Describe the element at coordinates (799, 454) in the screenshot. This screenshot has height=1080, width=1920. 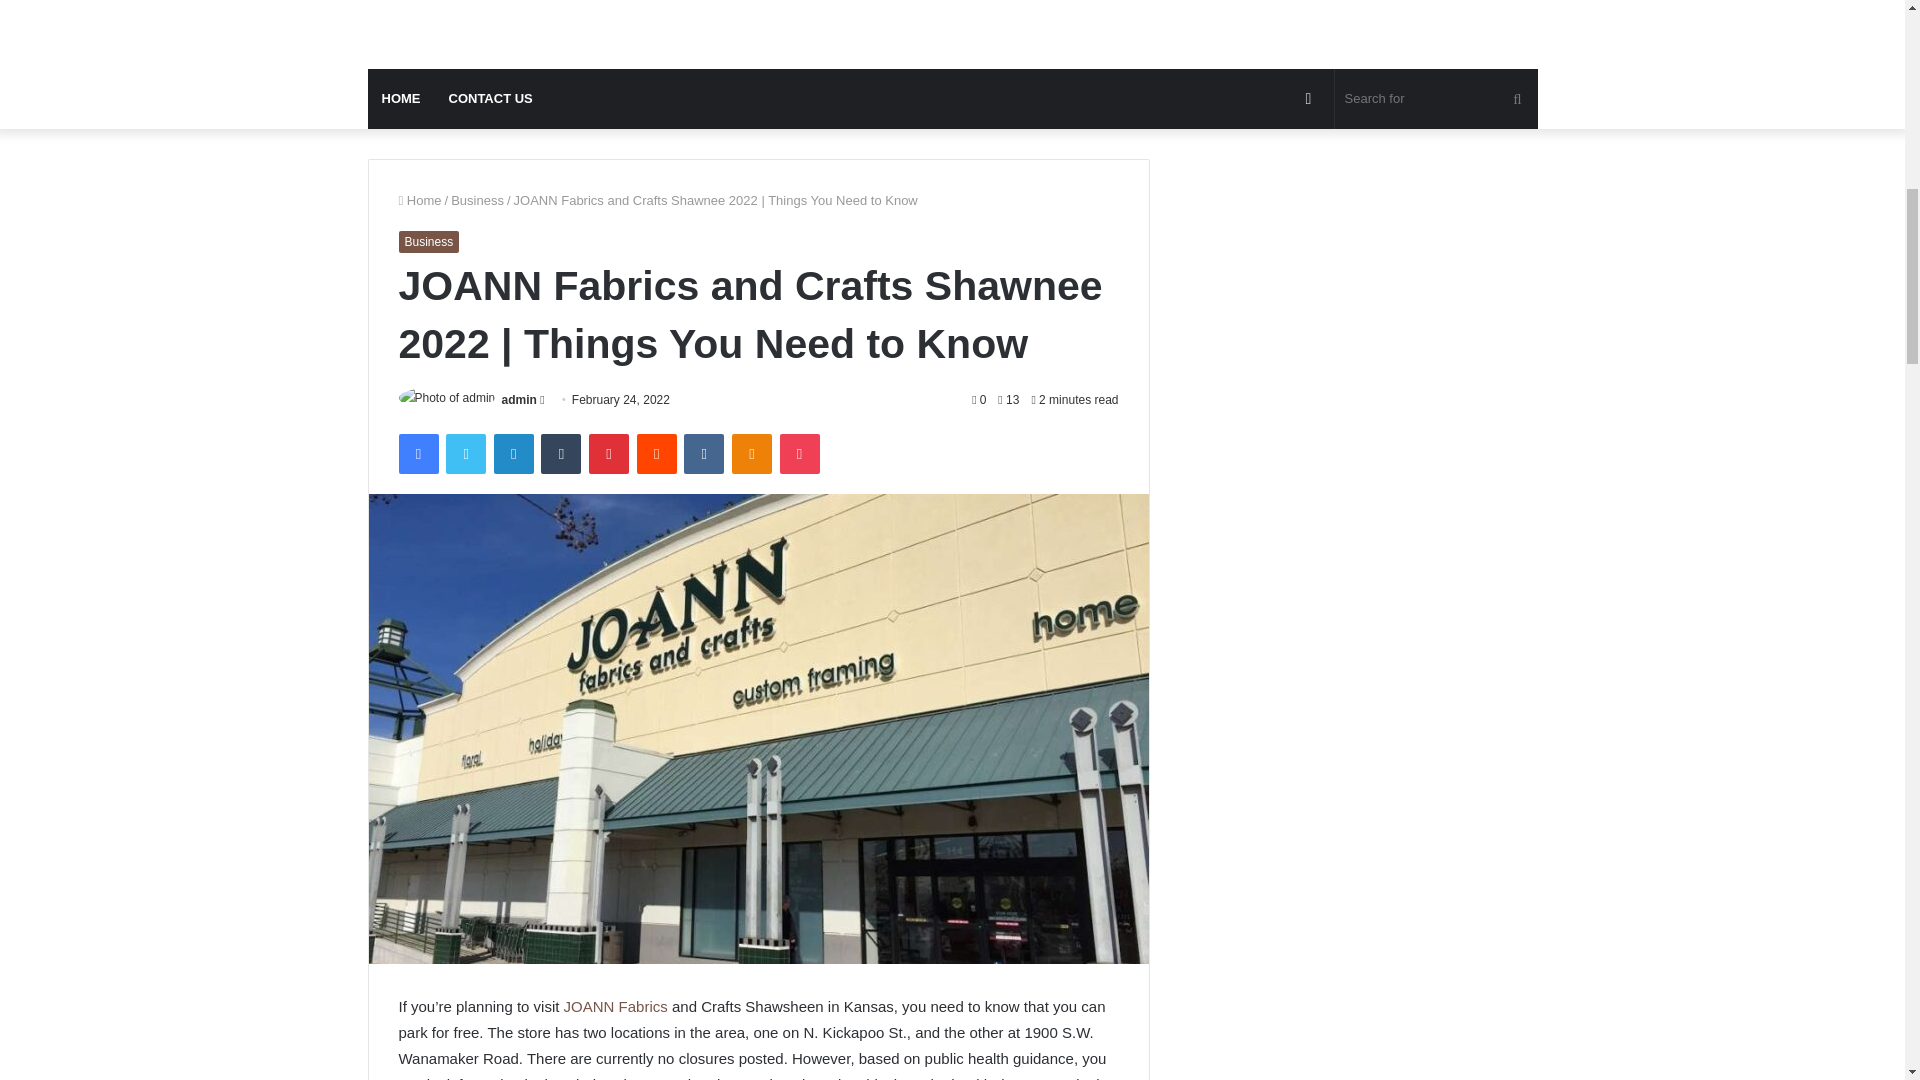
I see `Pocket` at that location.